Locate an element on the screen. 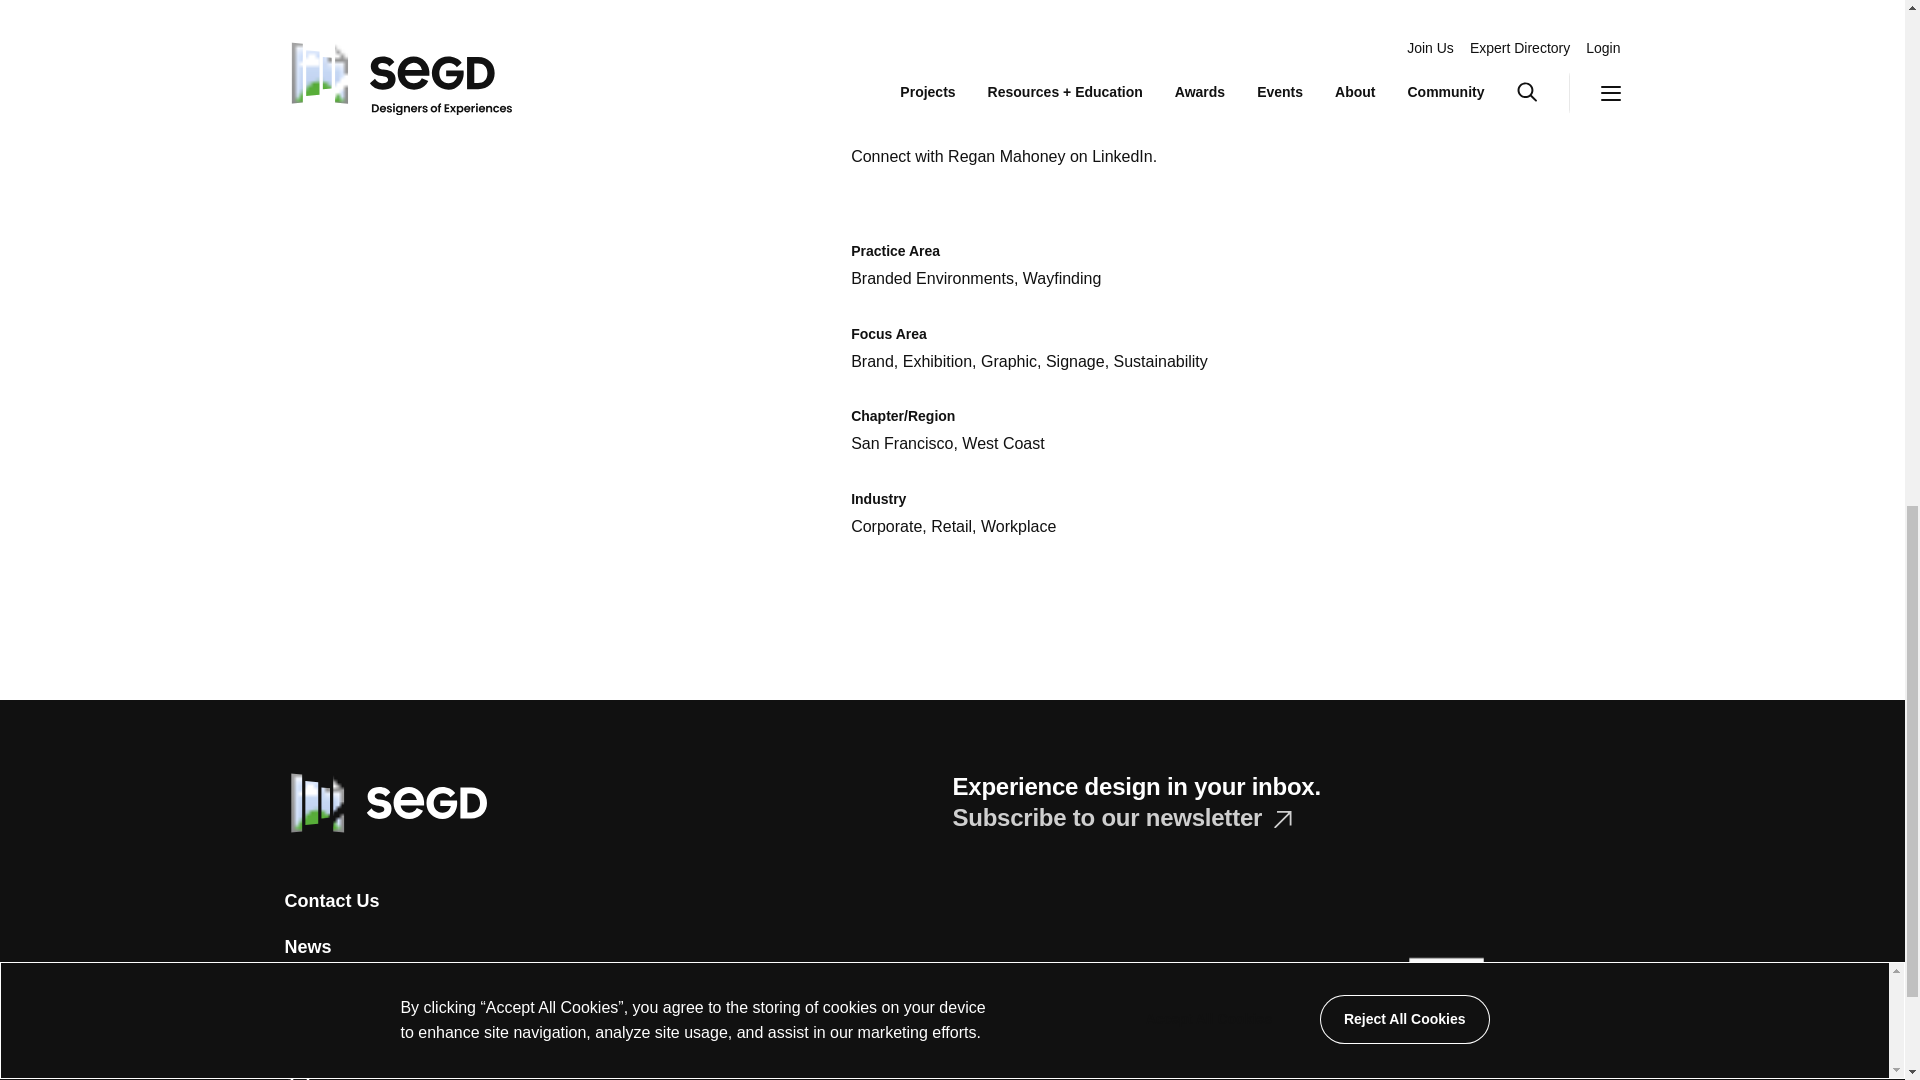 The height and width of the screenshot is (1080, 1920). Contact Us is located at coordinates (331, 902).